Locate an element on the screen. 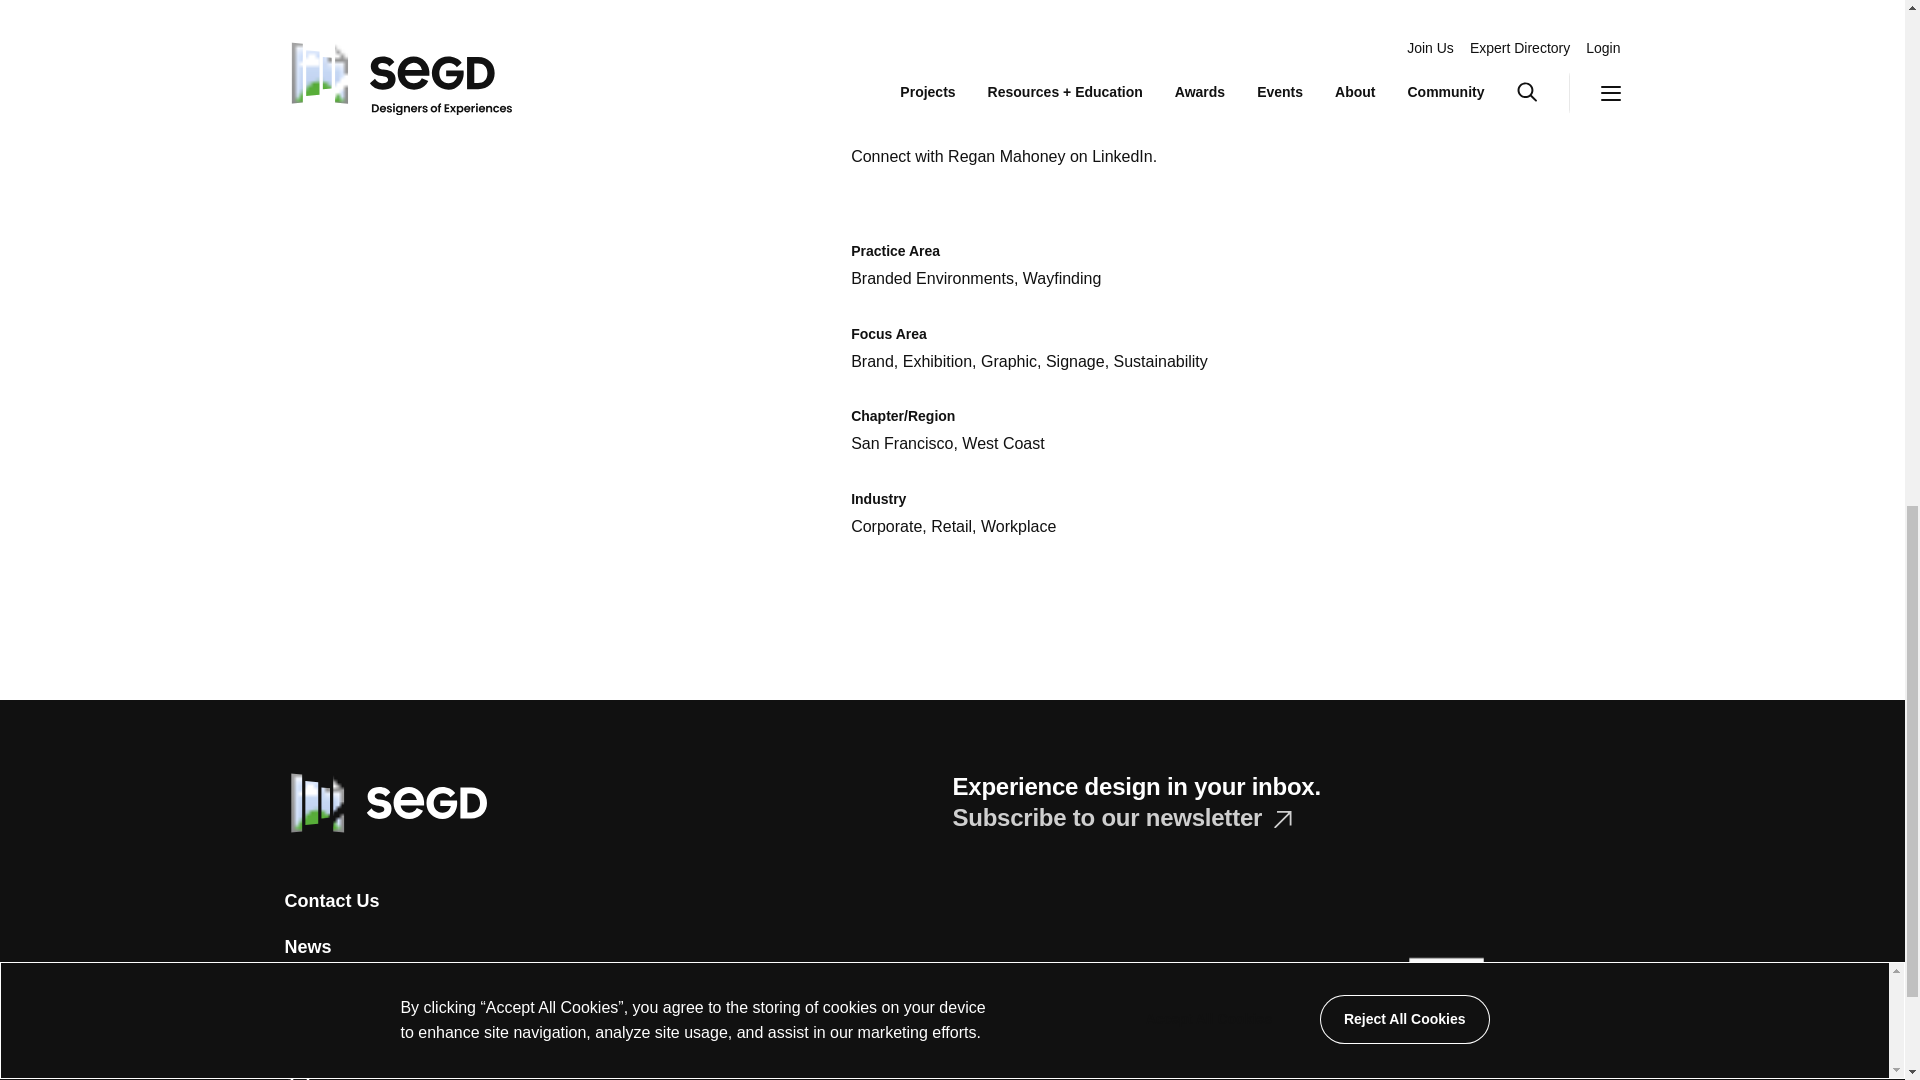 The height and width of the screenshot is (1080, 1920). Contact Us is located at coordinates (331, 902).